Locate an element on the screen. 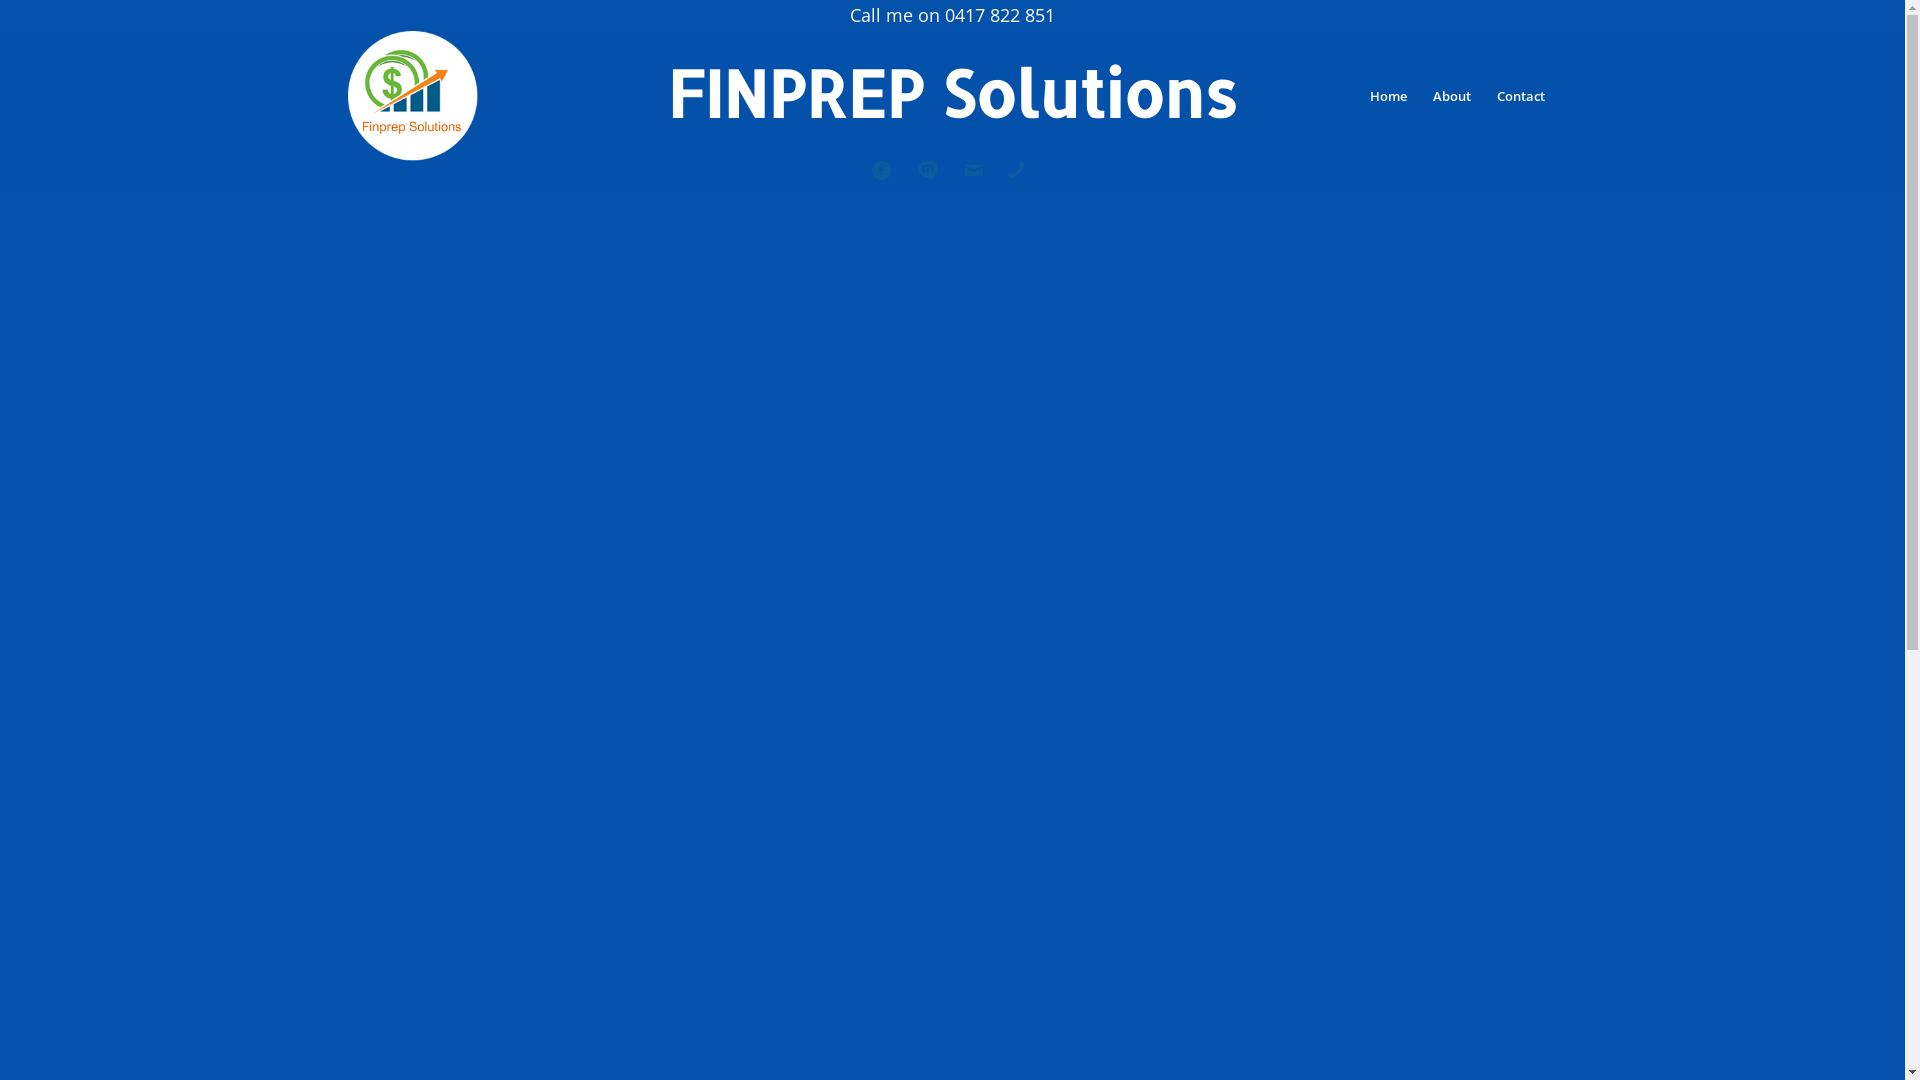 The image size is (1920, 1080). FinPrep-logo-circle-t is located at coordinates (413, 96).